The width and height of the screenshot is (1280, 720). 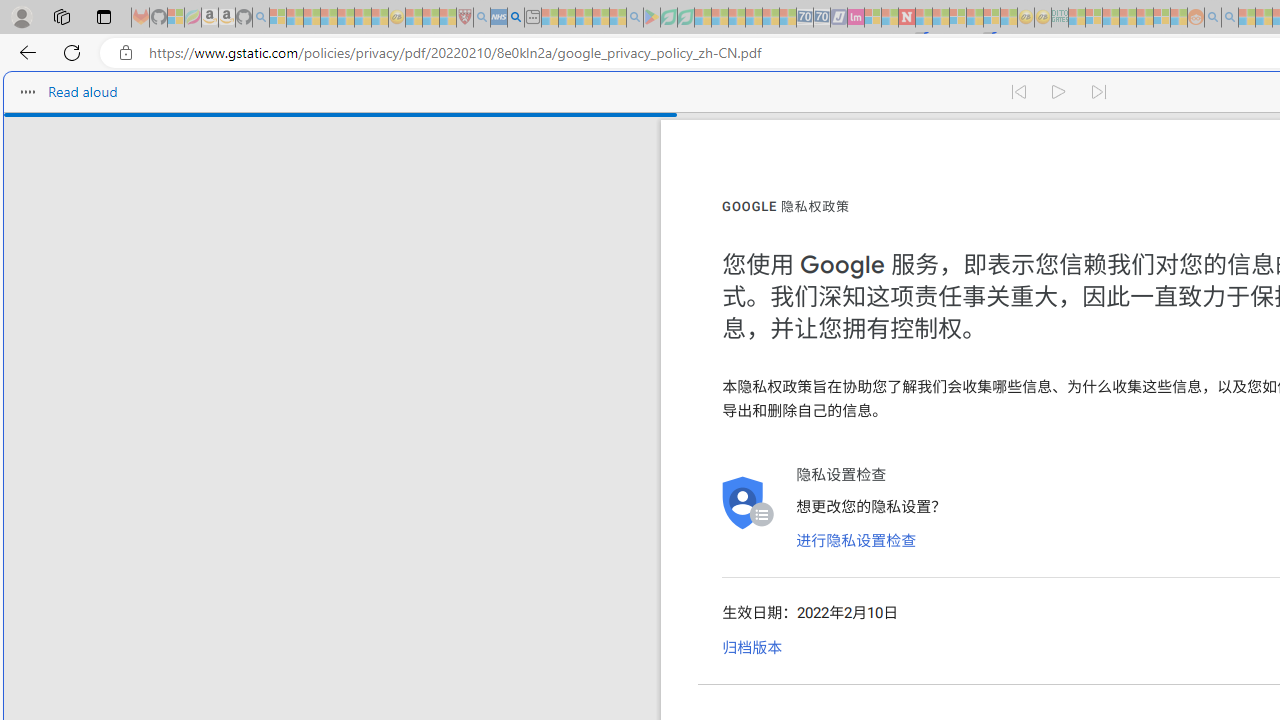 I want to click on Pets - MSN - Sleeping, so click(x=600, y=18).